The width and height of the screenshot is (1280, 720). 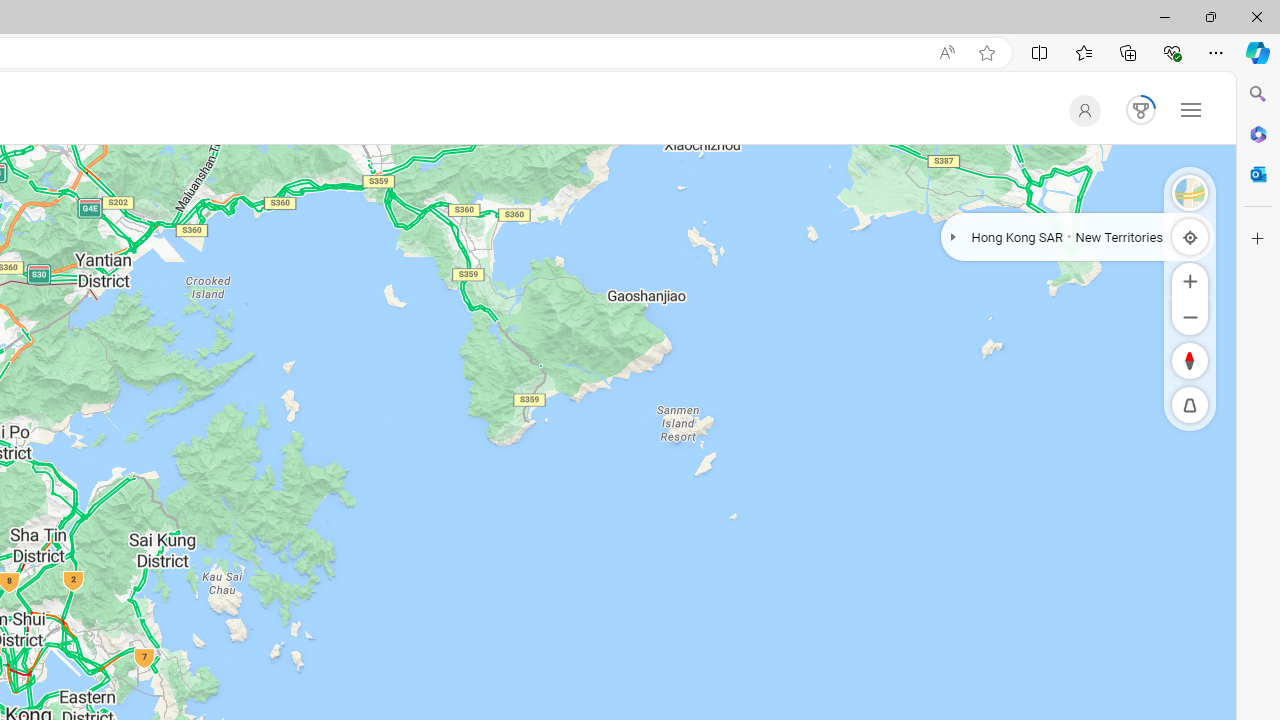 I want to click on Streetside, so click(x=1190, y=192).